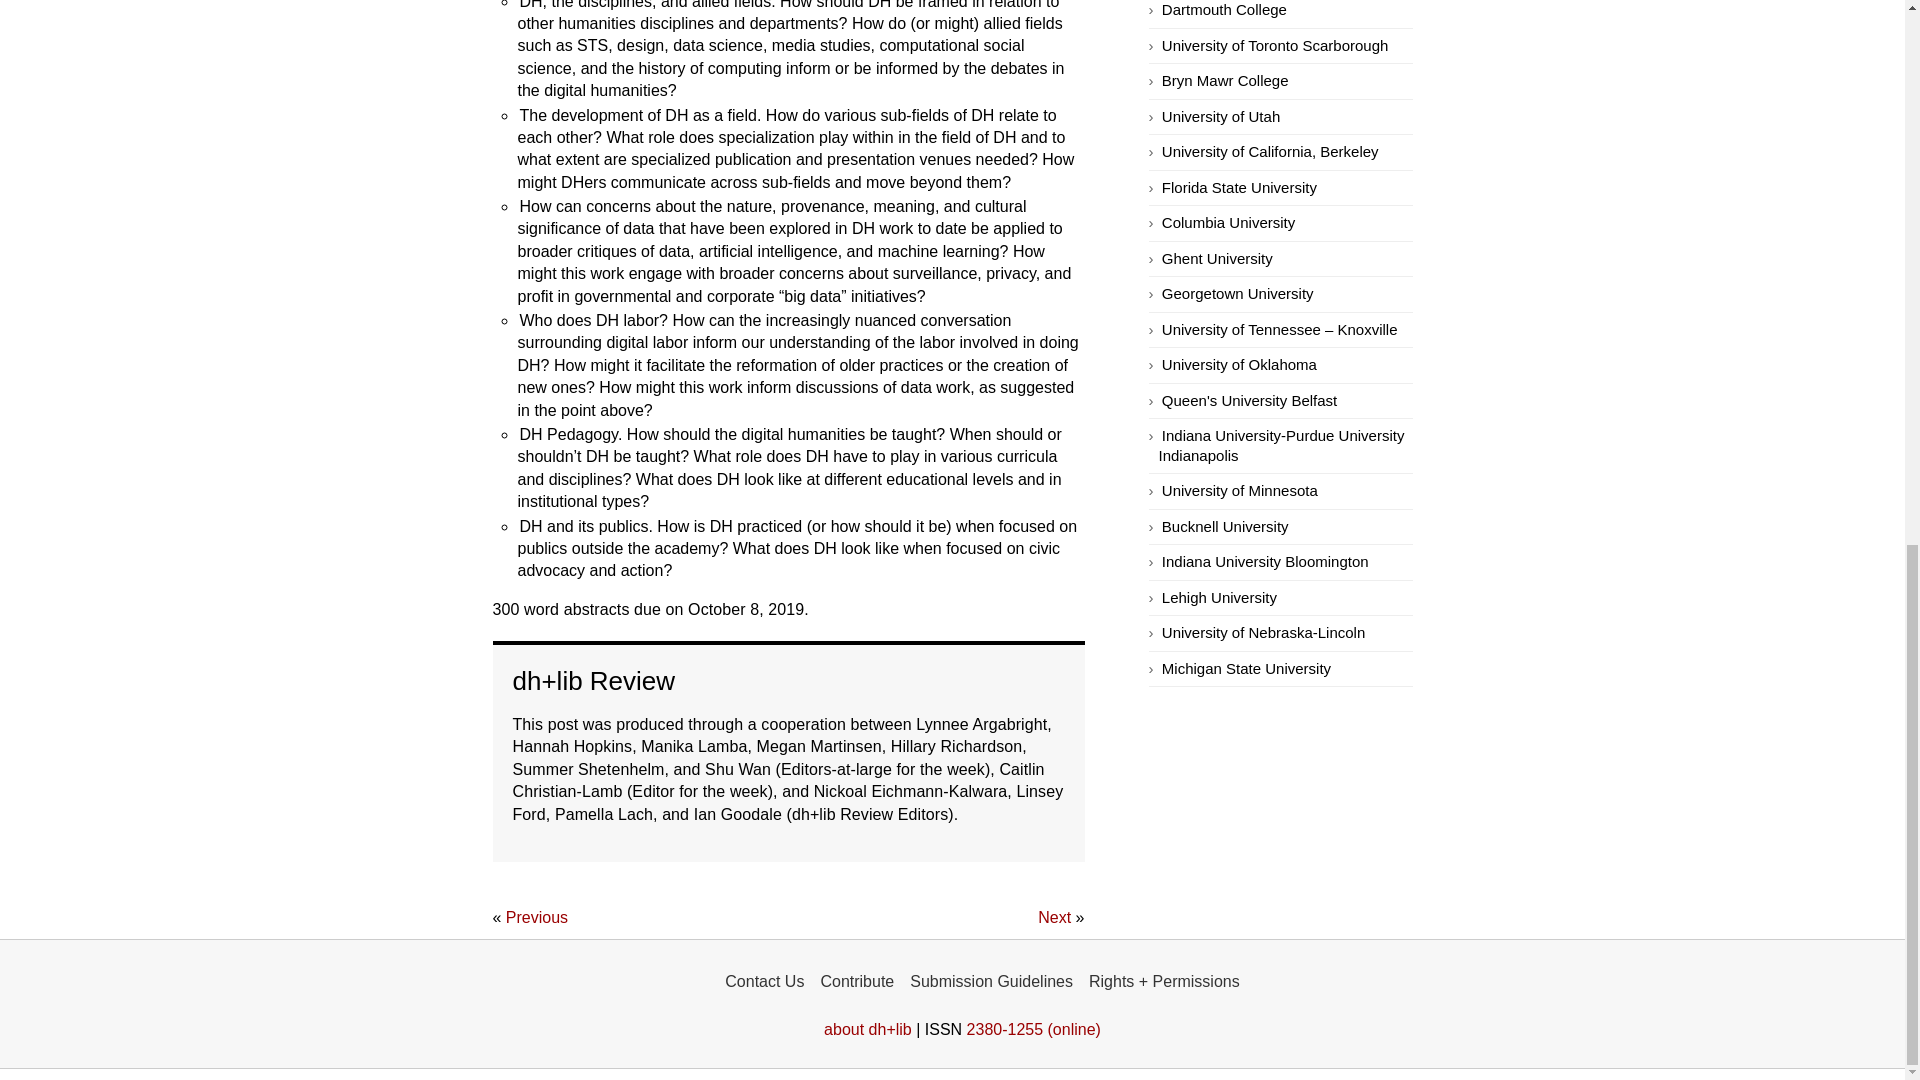 Image resolution: width=1920 pixels, height=1080 pixels. Describe the element at coordinates (1270, 152) in the screenshot. I see `University of California, Berkeley` at that location.